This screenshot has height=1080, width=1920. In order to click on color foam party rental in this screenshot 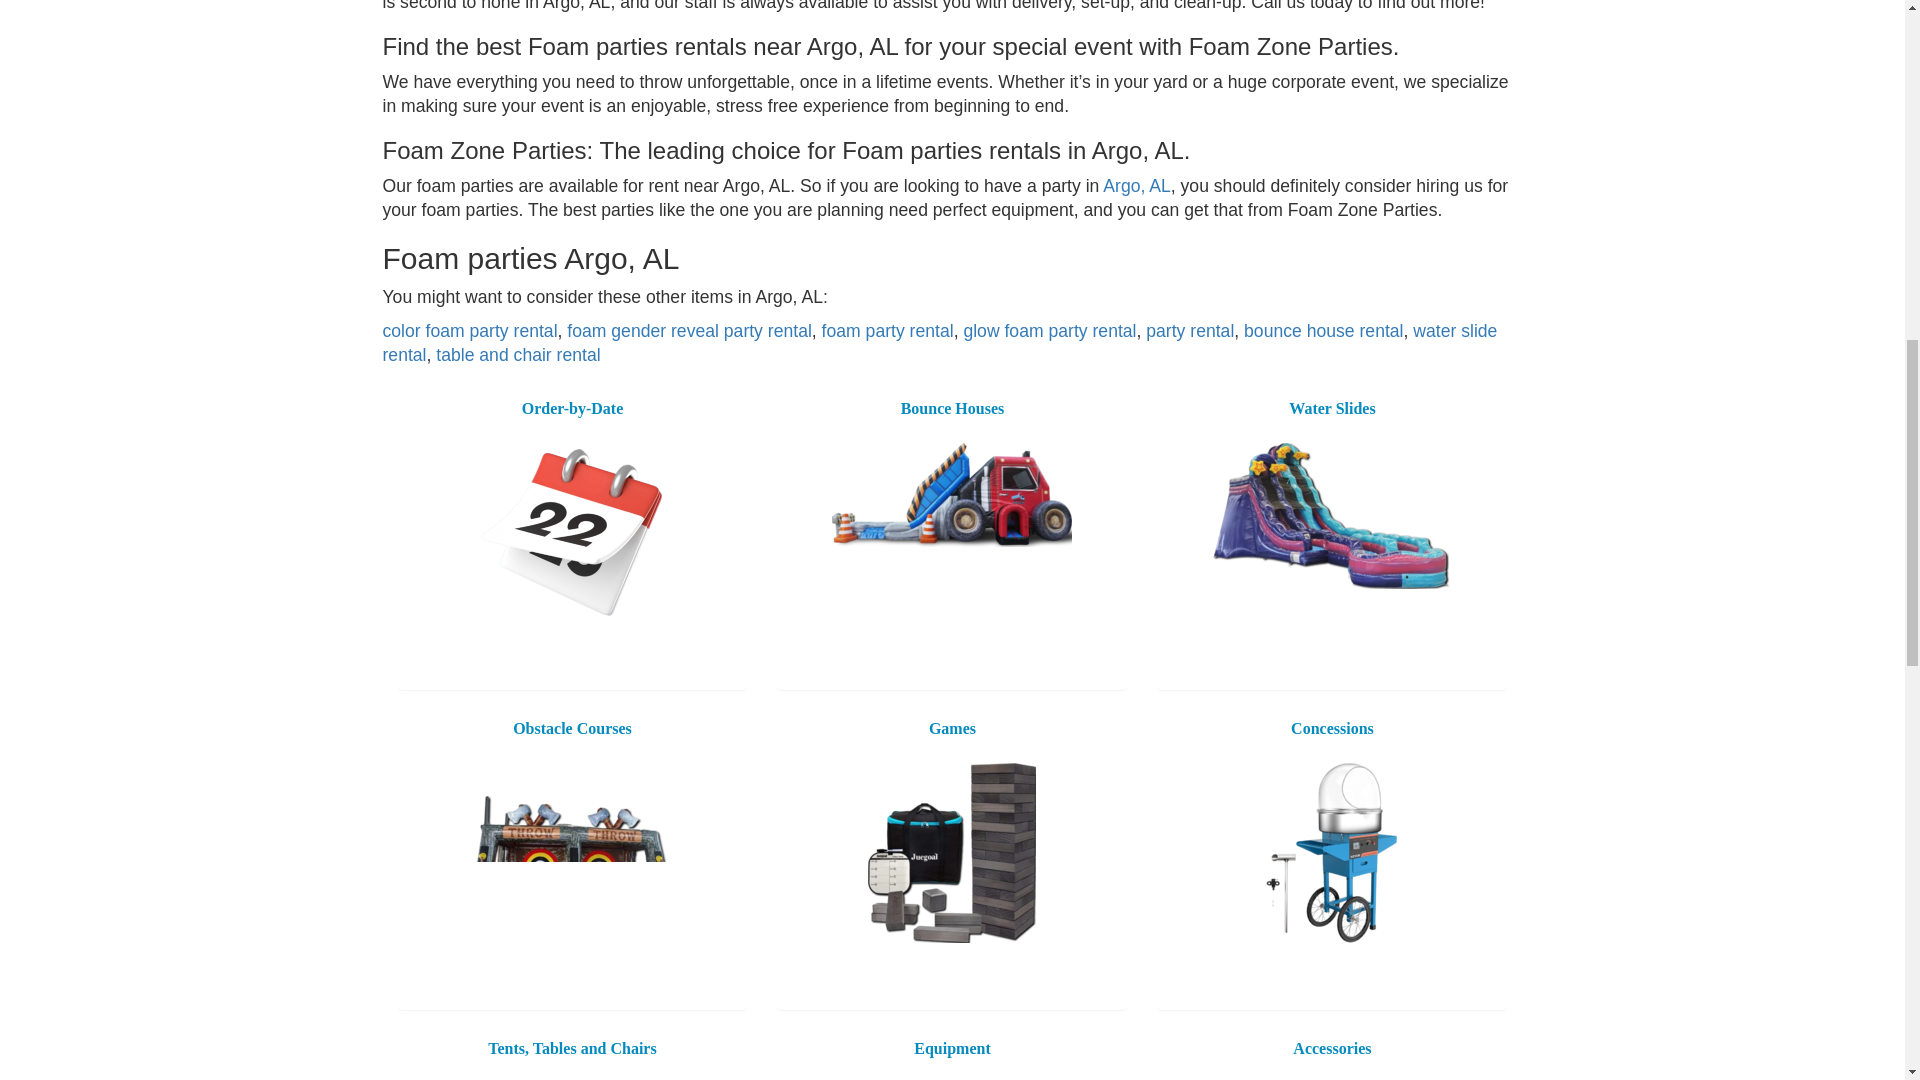, I will do `click(469, 330)`.